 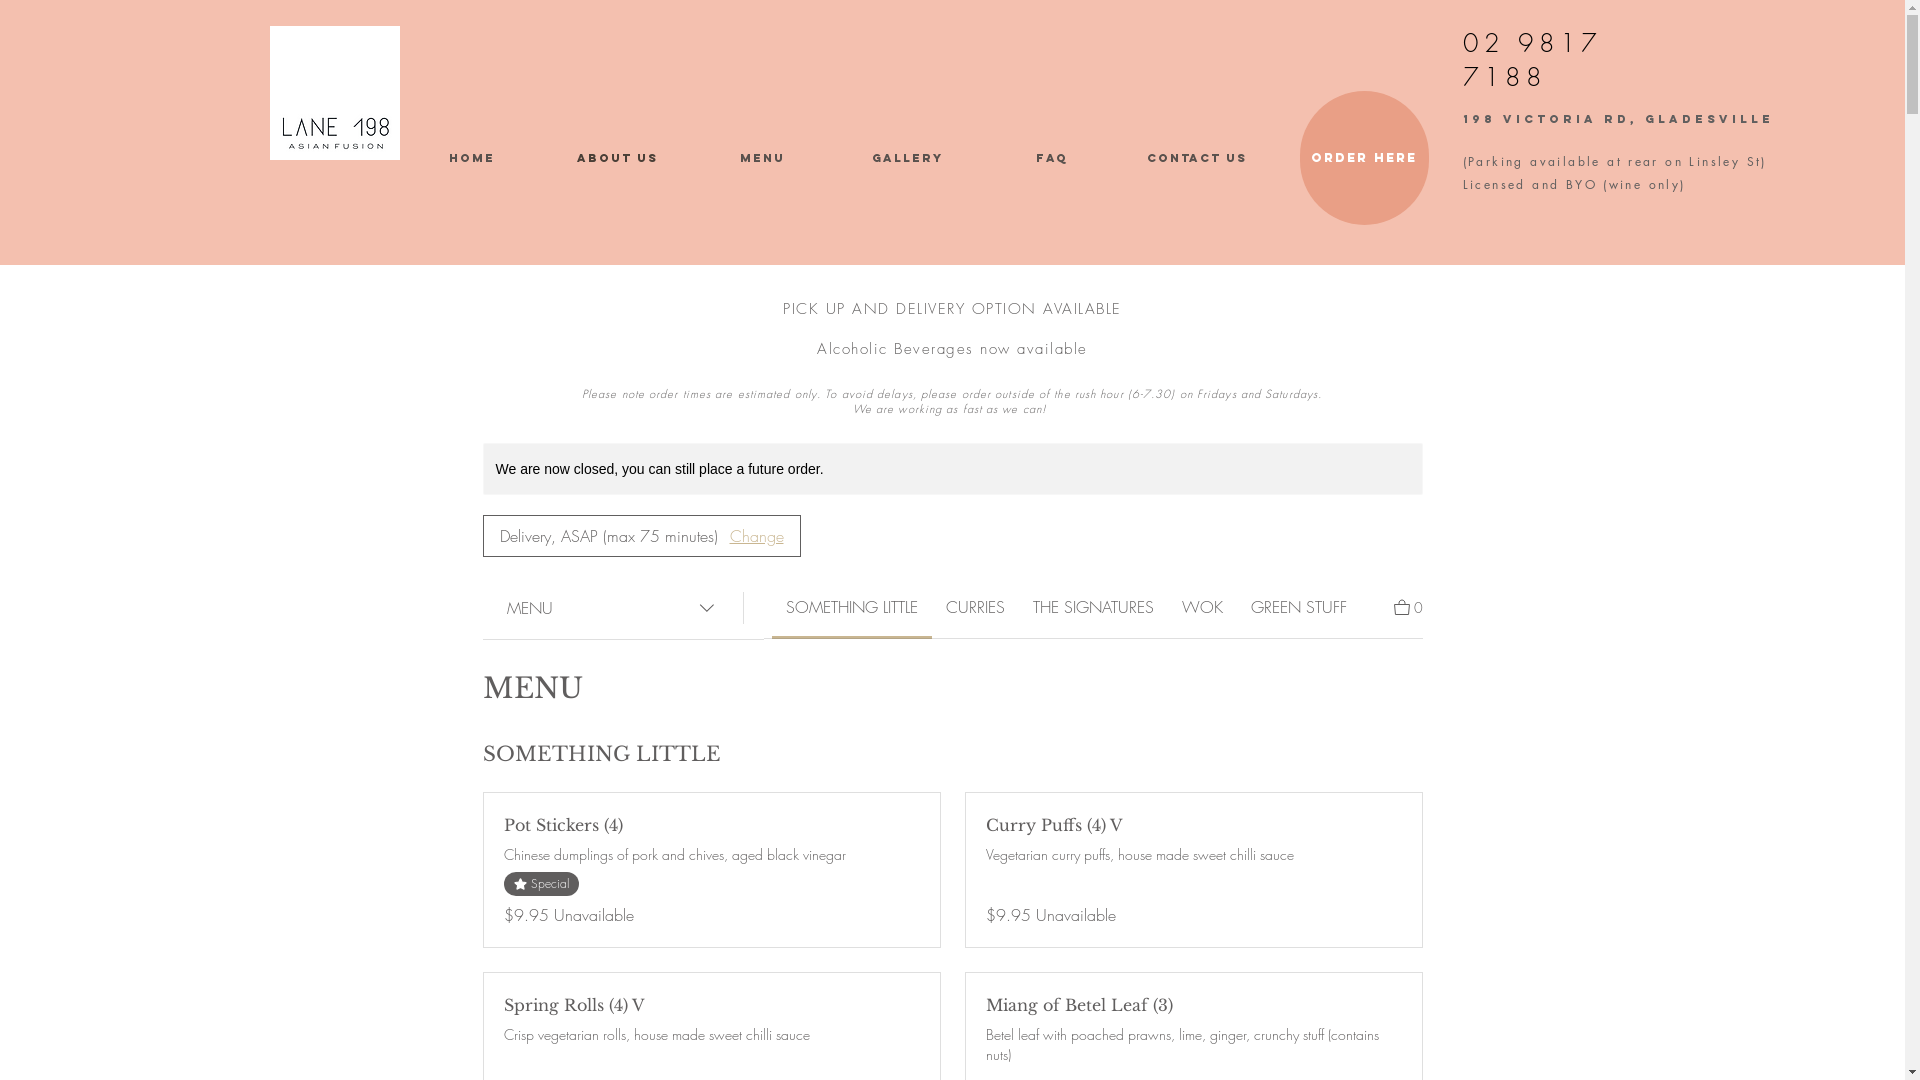 I want to click on FAQ, so click(x=1052, y=158).